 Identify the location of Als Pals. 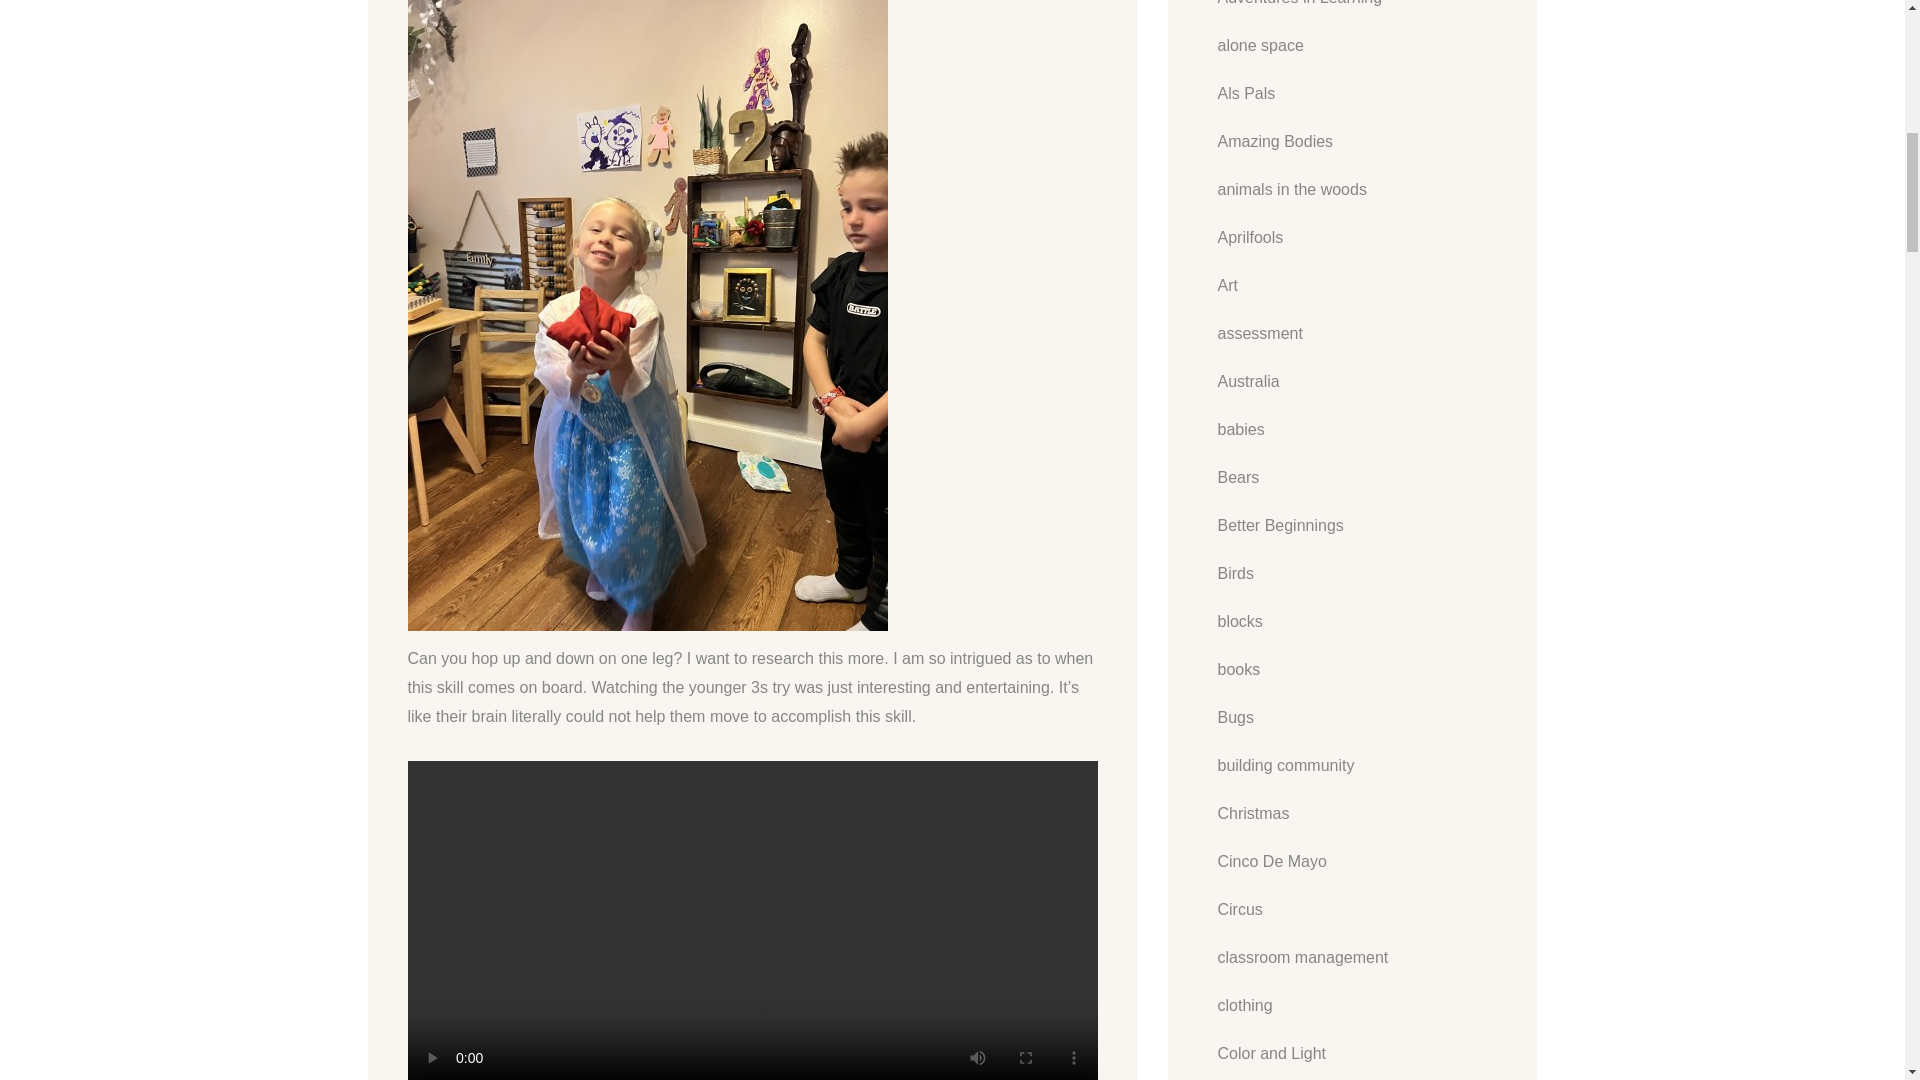
(1246, 94).